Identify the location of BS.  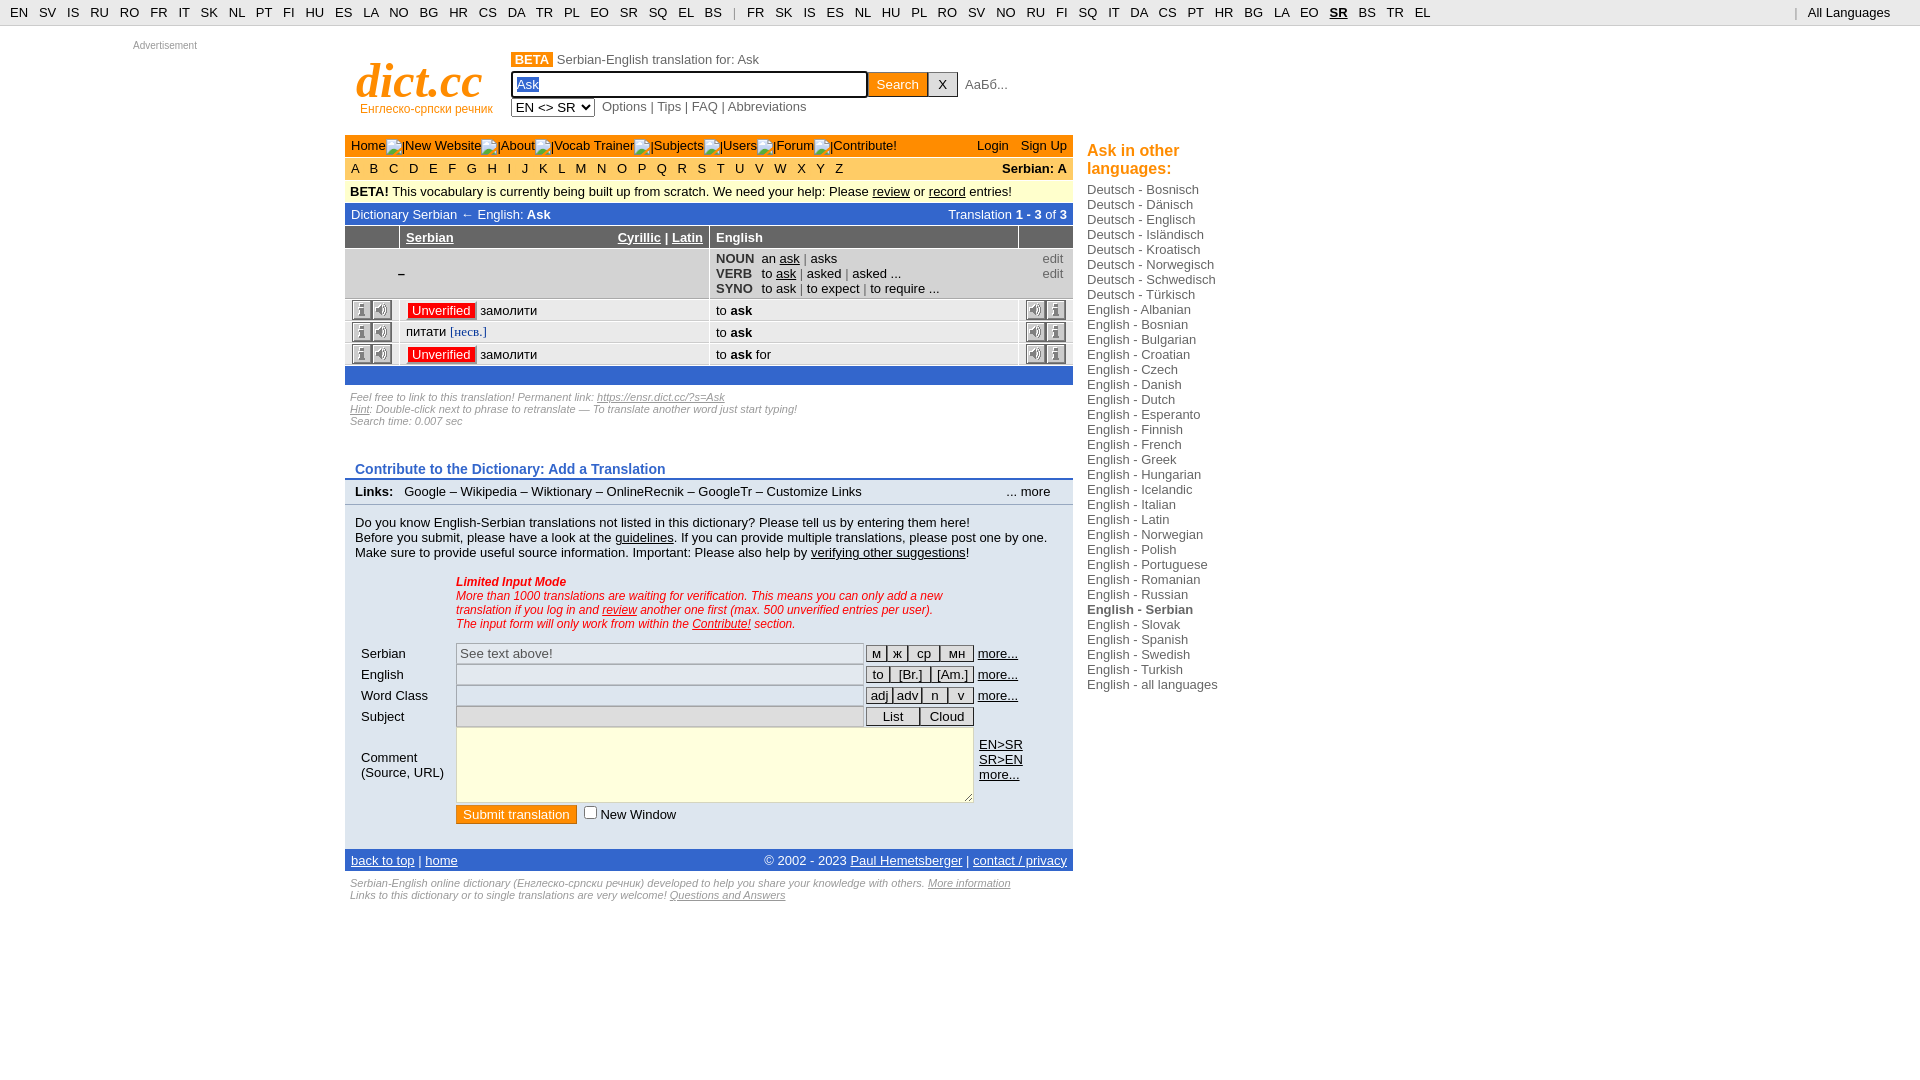
(1366, 12).